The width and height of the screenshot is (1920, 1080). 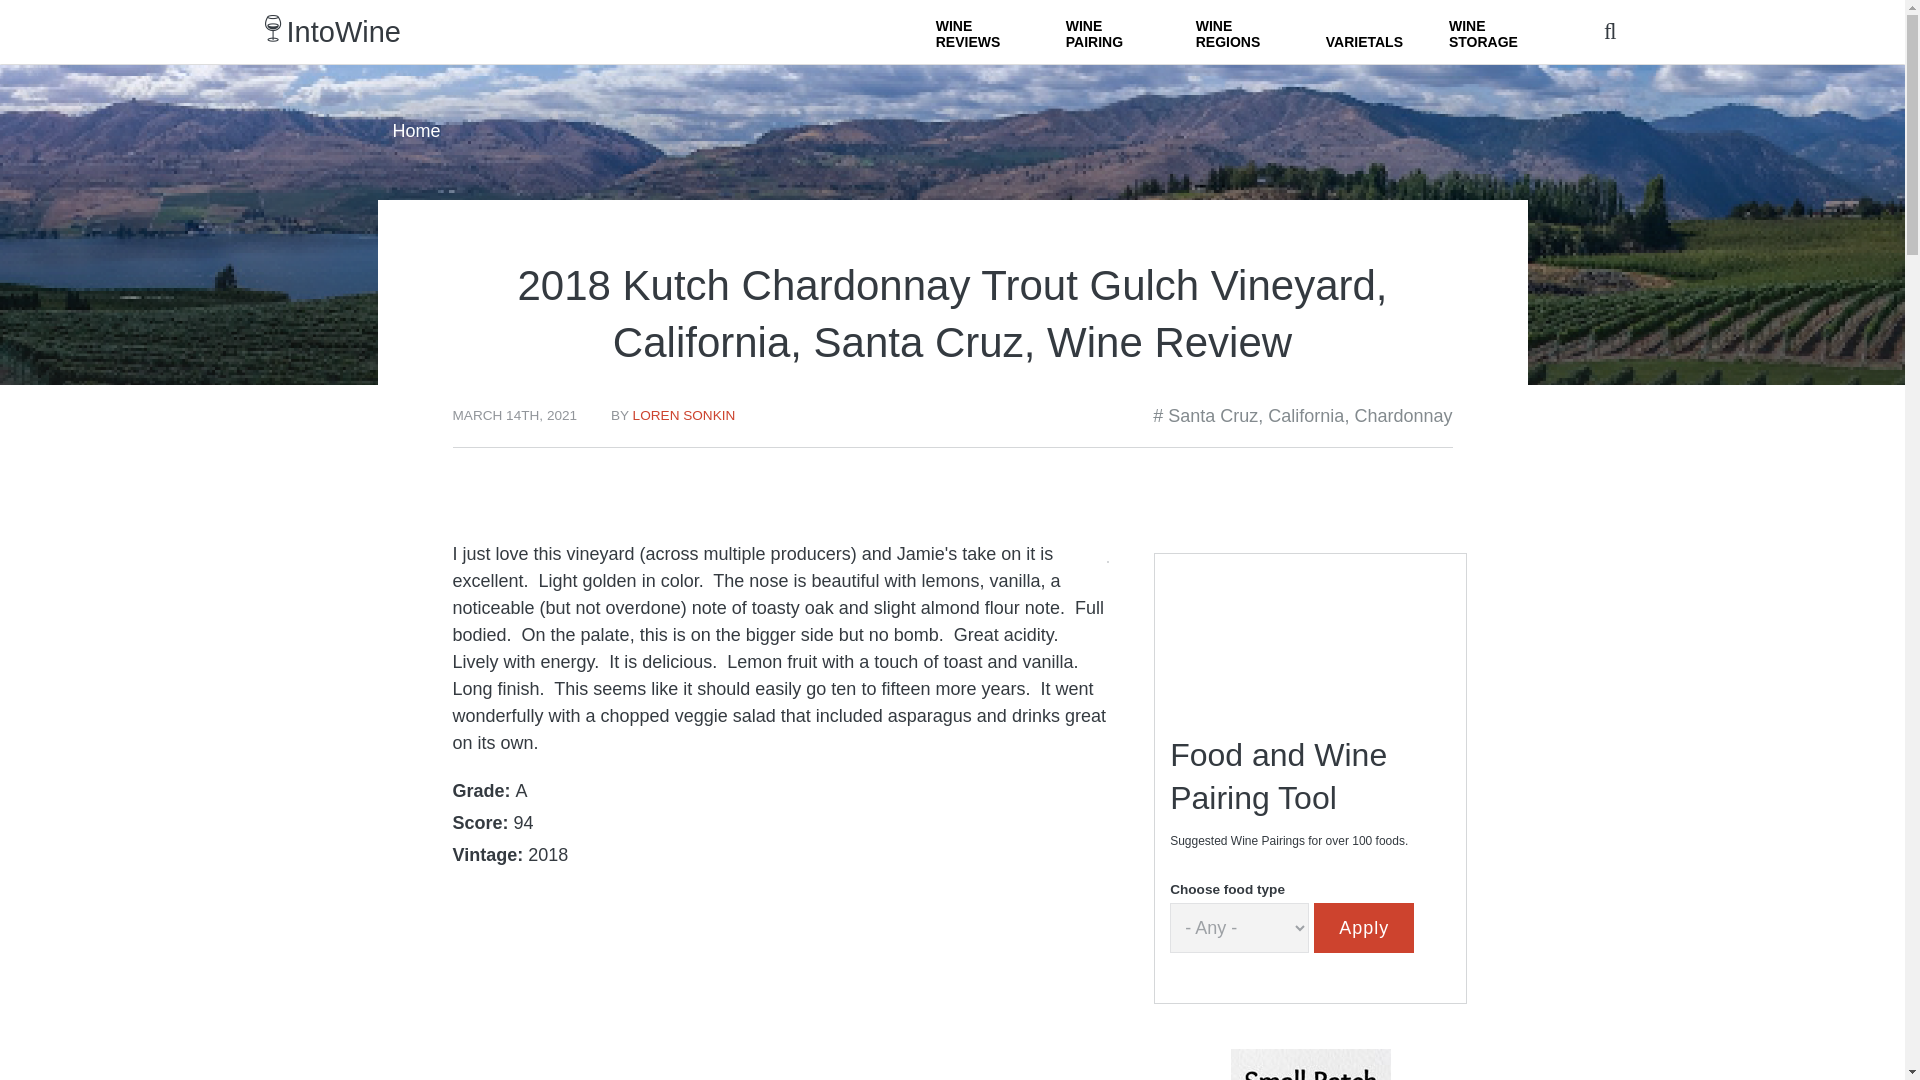 What do you see at coordinates (1108, 32) in the screenshot?
I see `WINE PAIRING` at bounding box center [1108, 32].